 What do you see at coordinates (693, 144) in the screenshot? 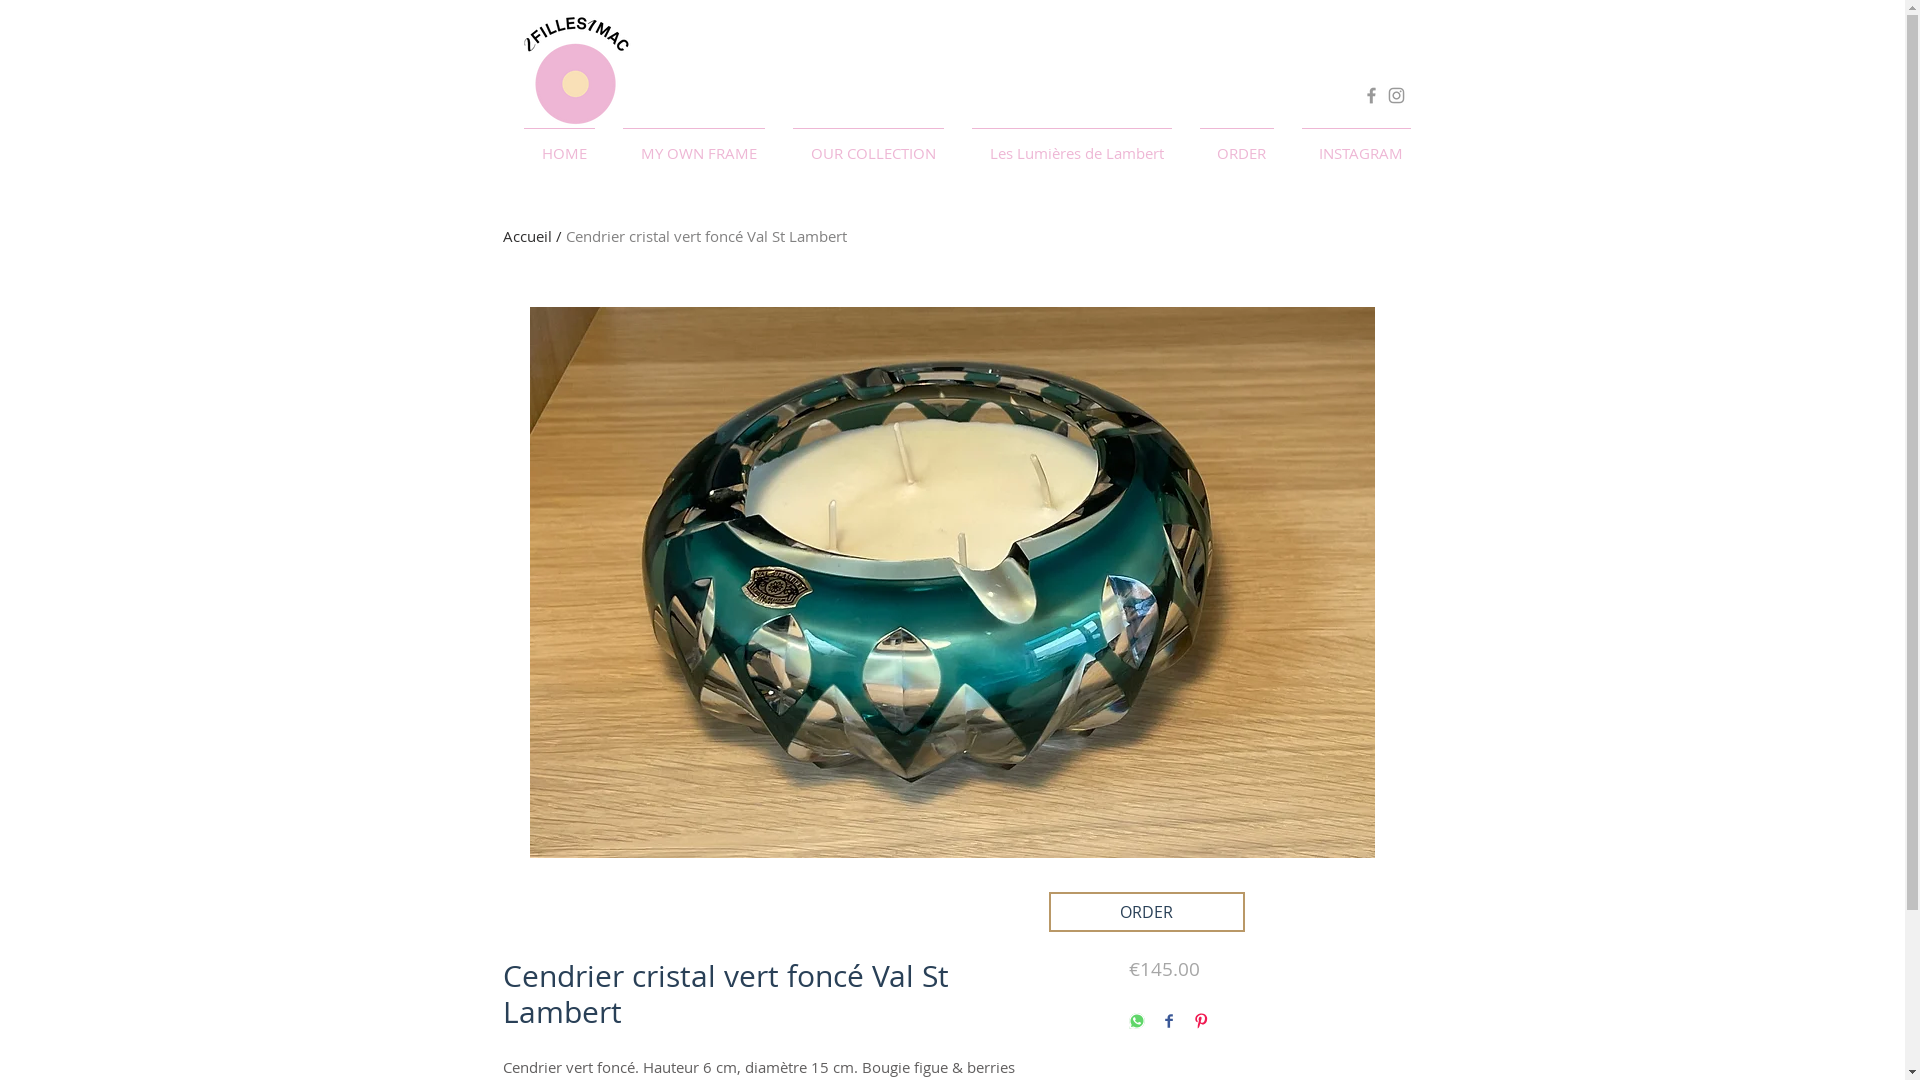
I see `MY OWN FRAME` at bounding box center [693, 144].